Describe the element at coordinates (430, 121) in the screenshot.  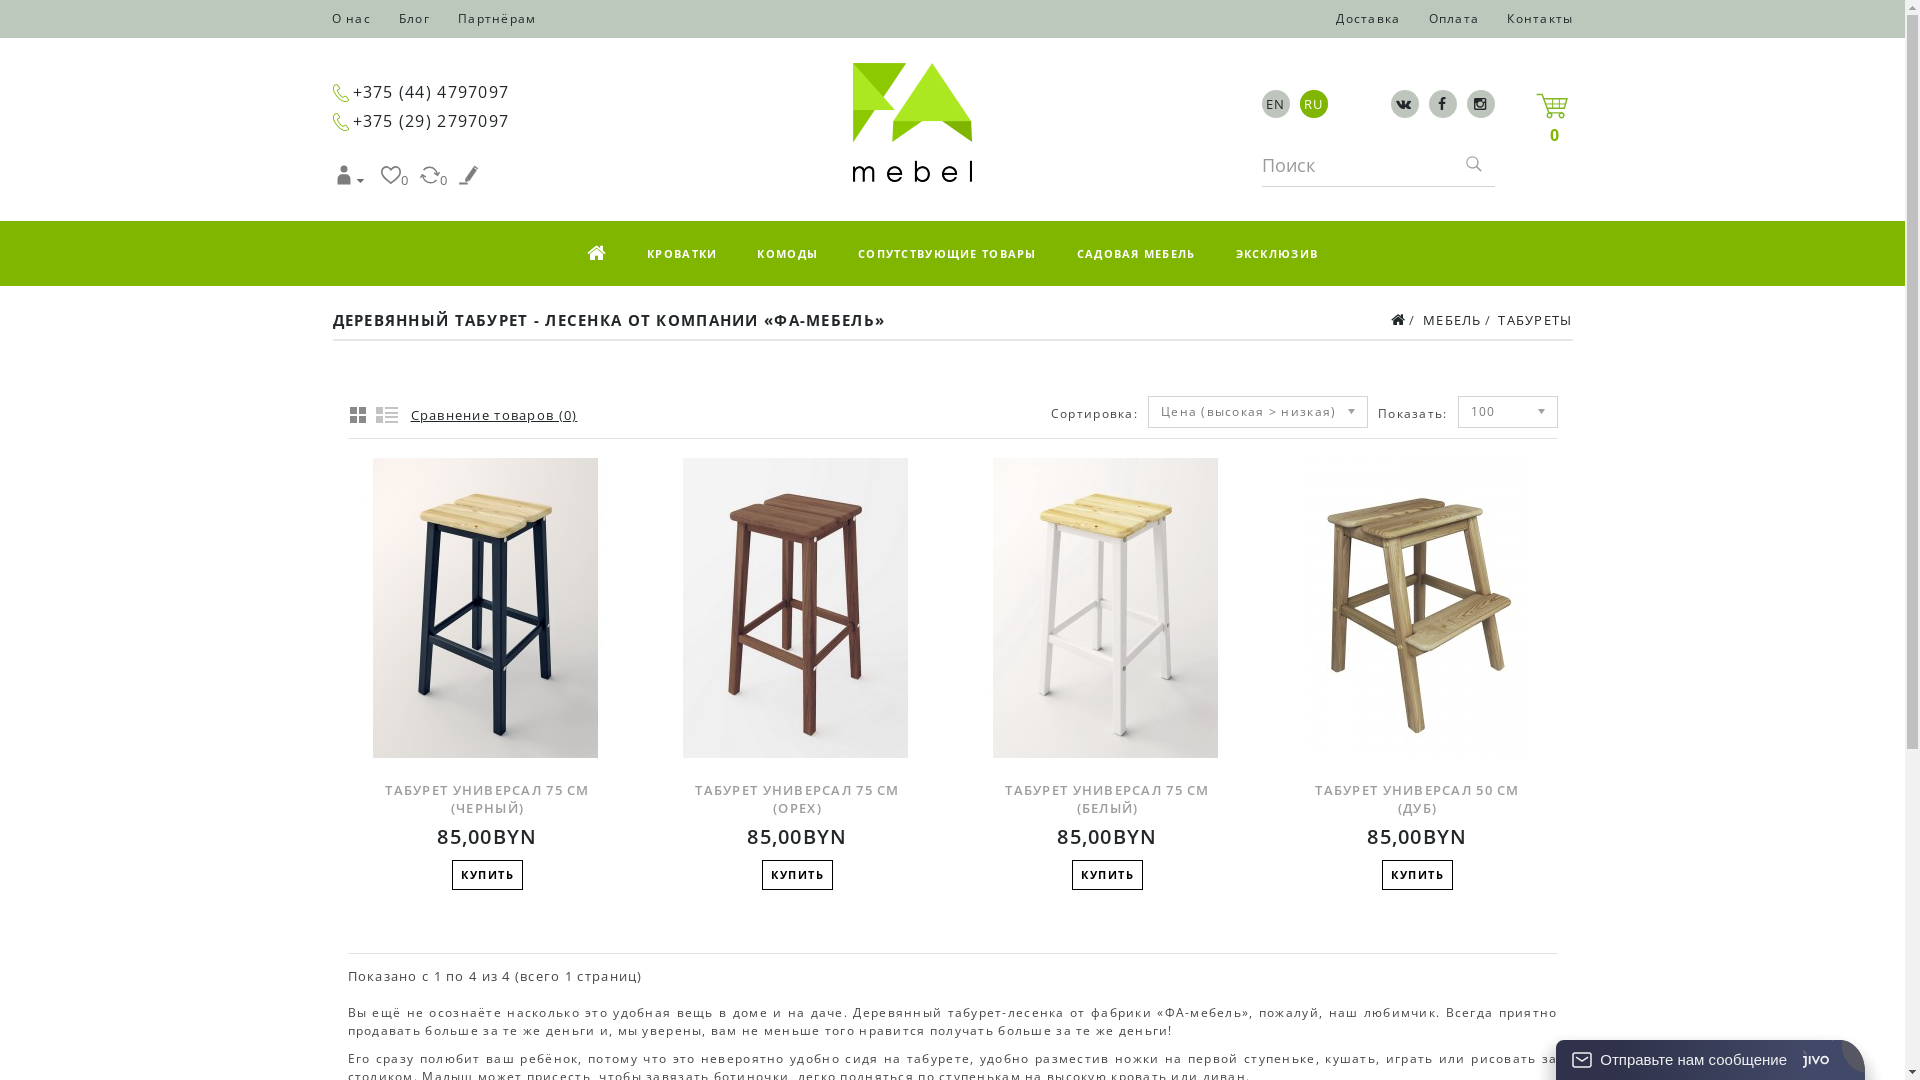
I see `+375 (29) 2797097` at that location.